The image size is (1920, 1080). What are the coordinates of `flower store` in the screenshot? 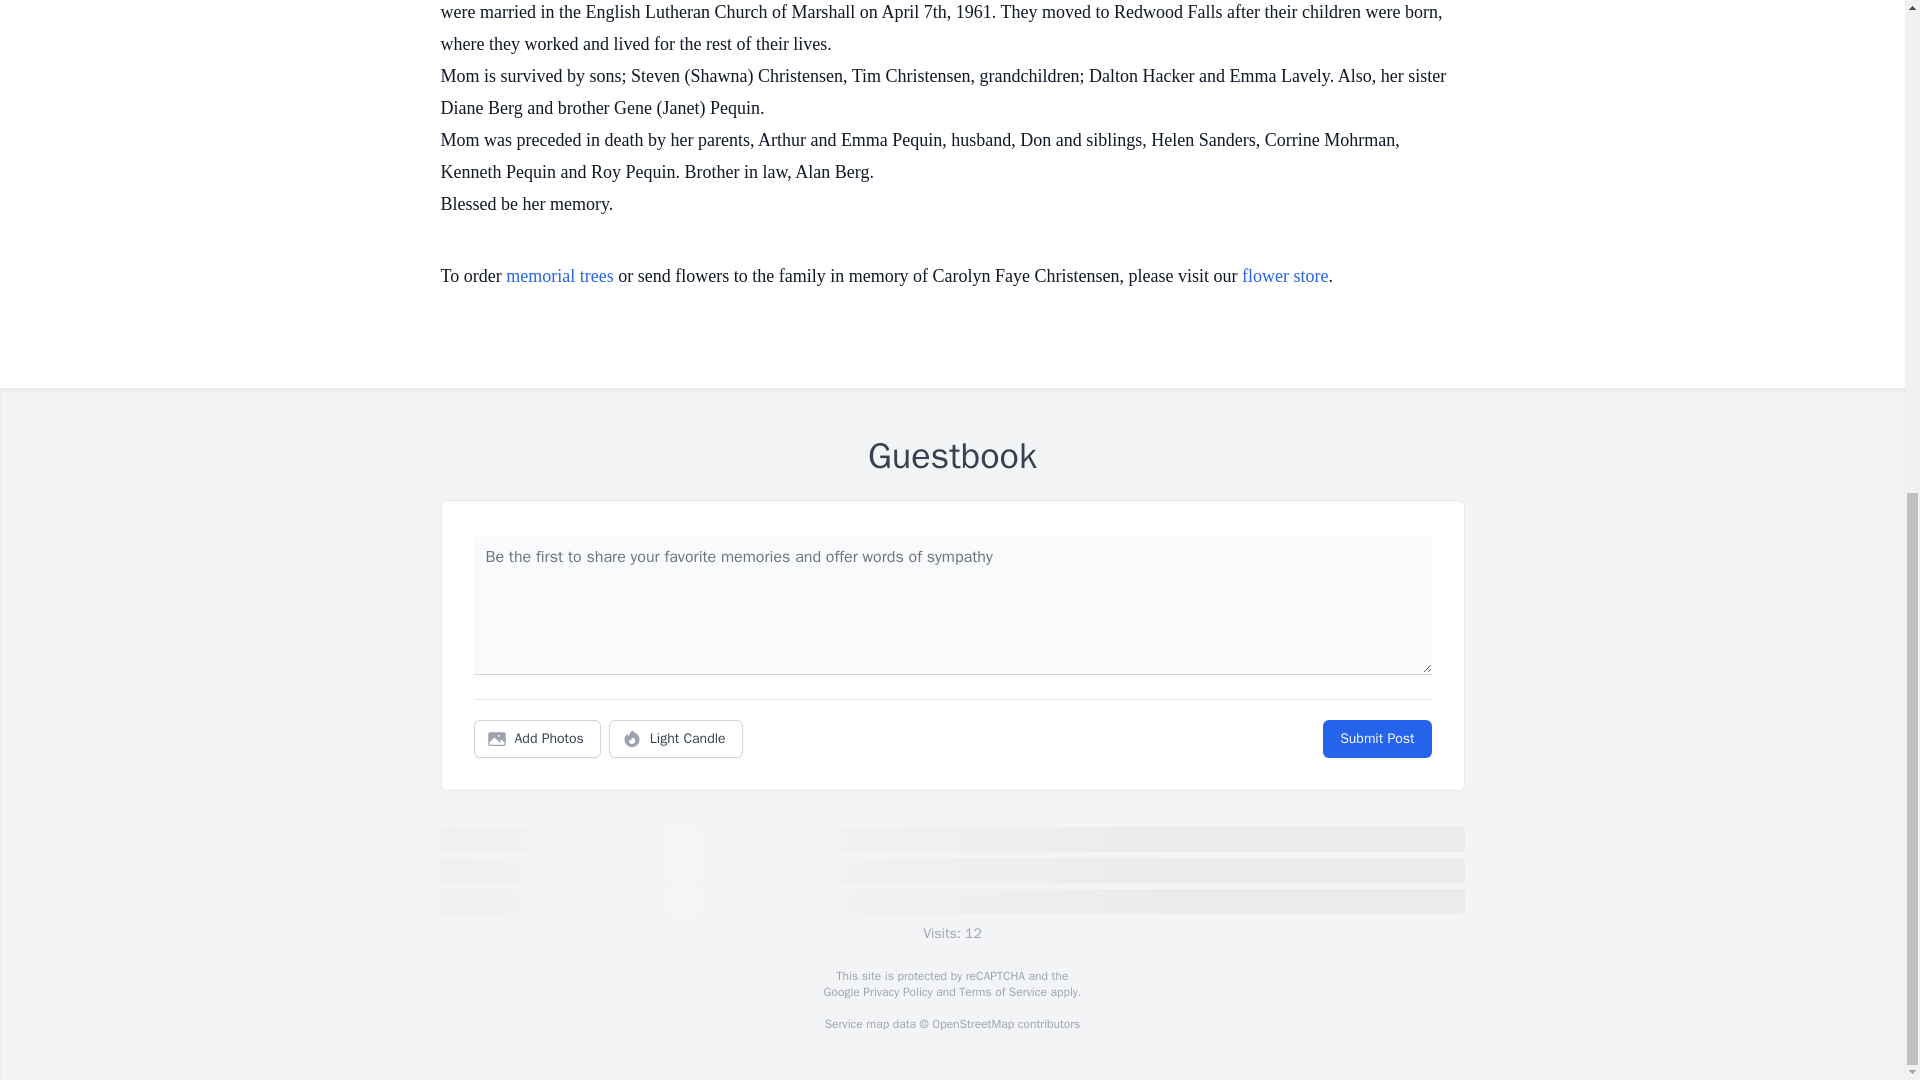 It's located at (1285, 276).